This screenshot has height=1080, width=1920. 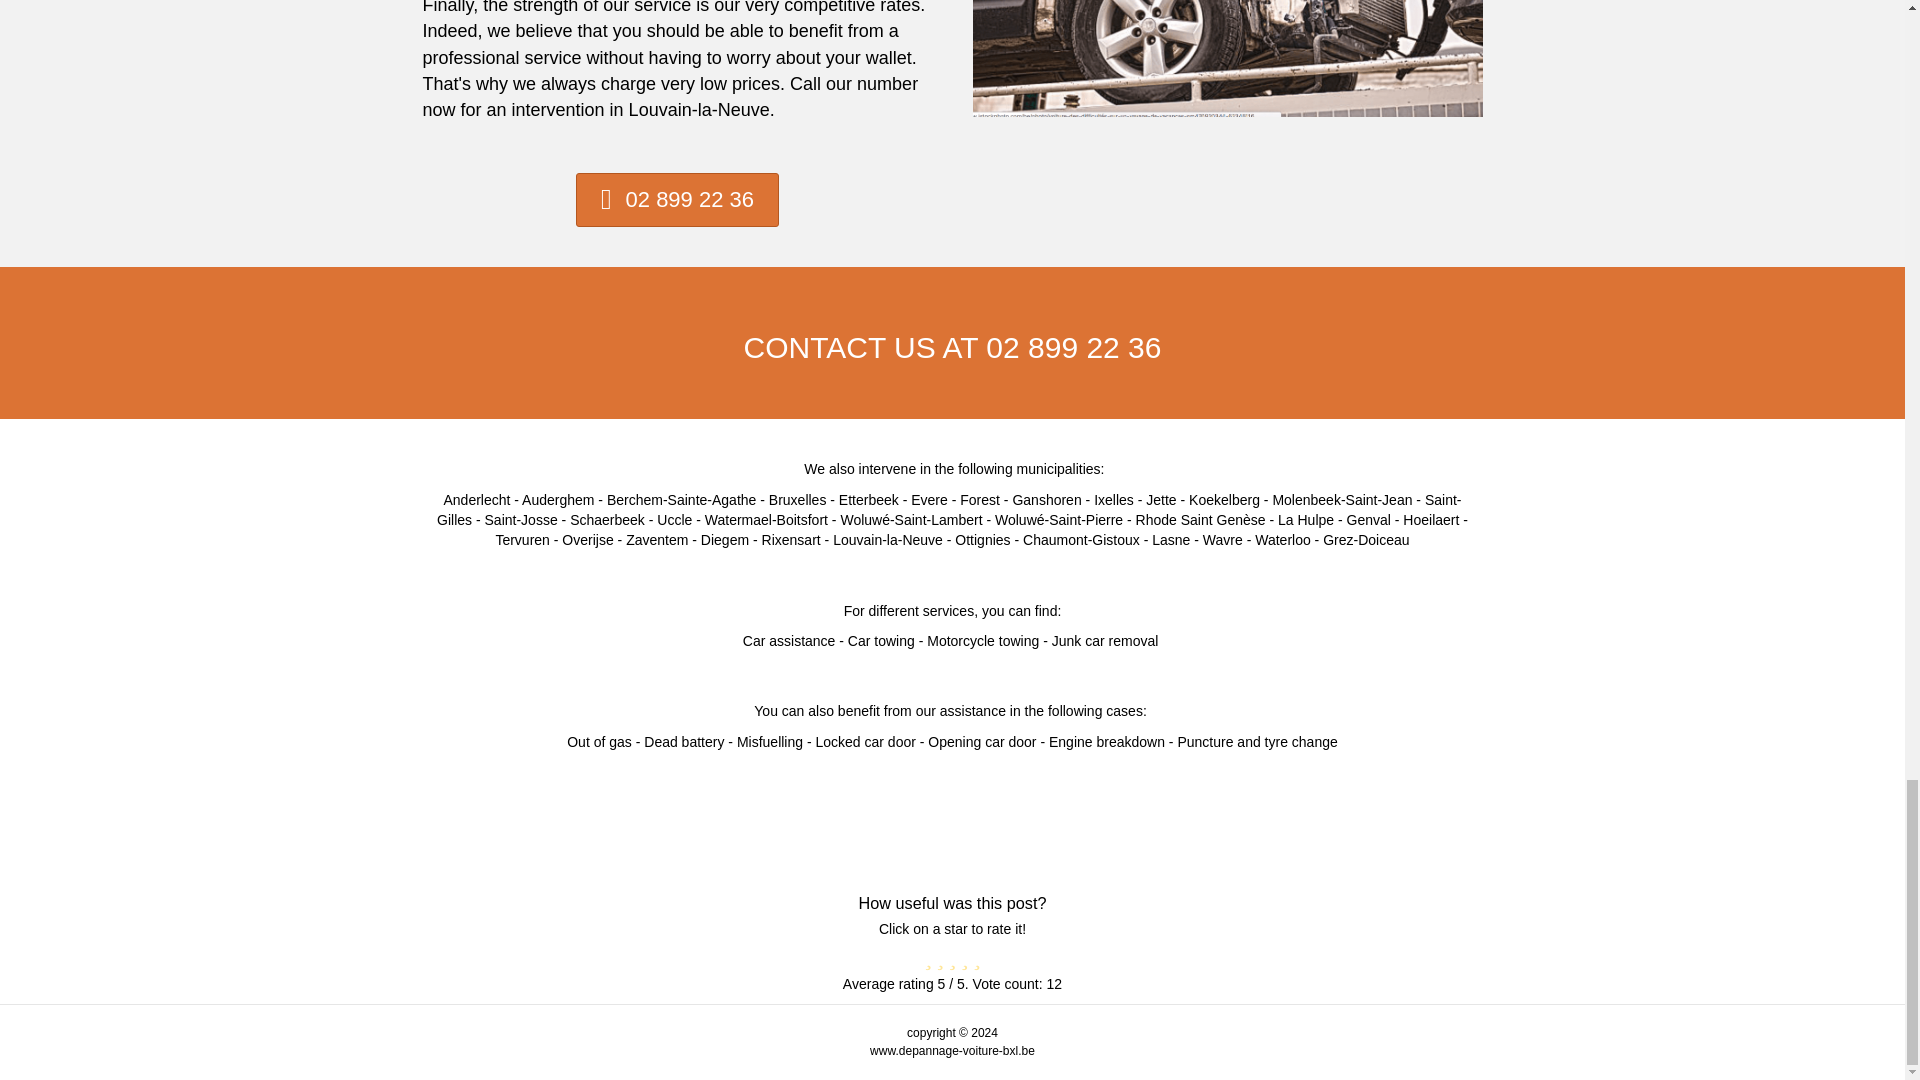 I want to click on Jette, so click(x=1160, y=500).